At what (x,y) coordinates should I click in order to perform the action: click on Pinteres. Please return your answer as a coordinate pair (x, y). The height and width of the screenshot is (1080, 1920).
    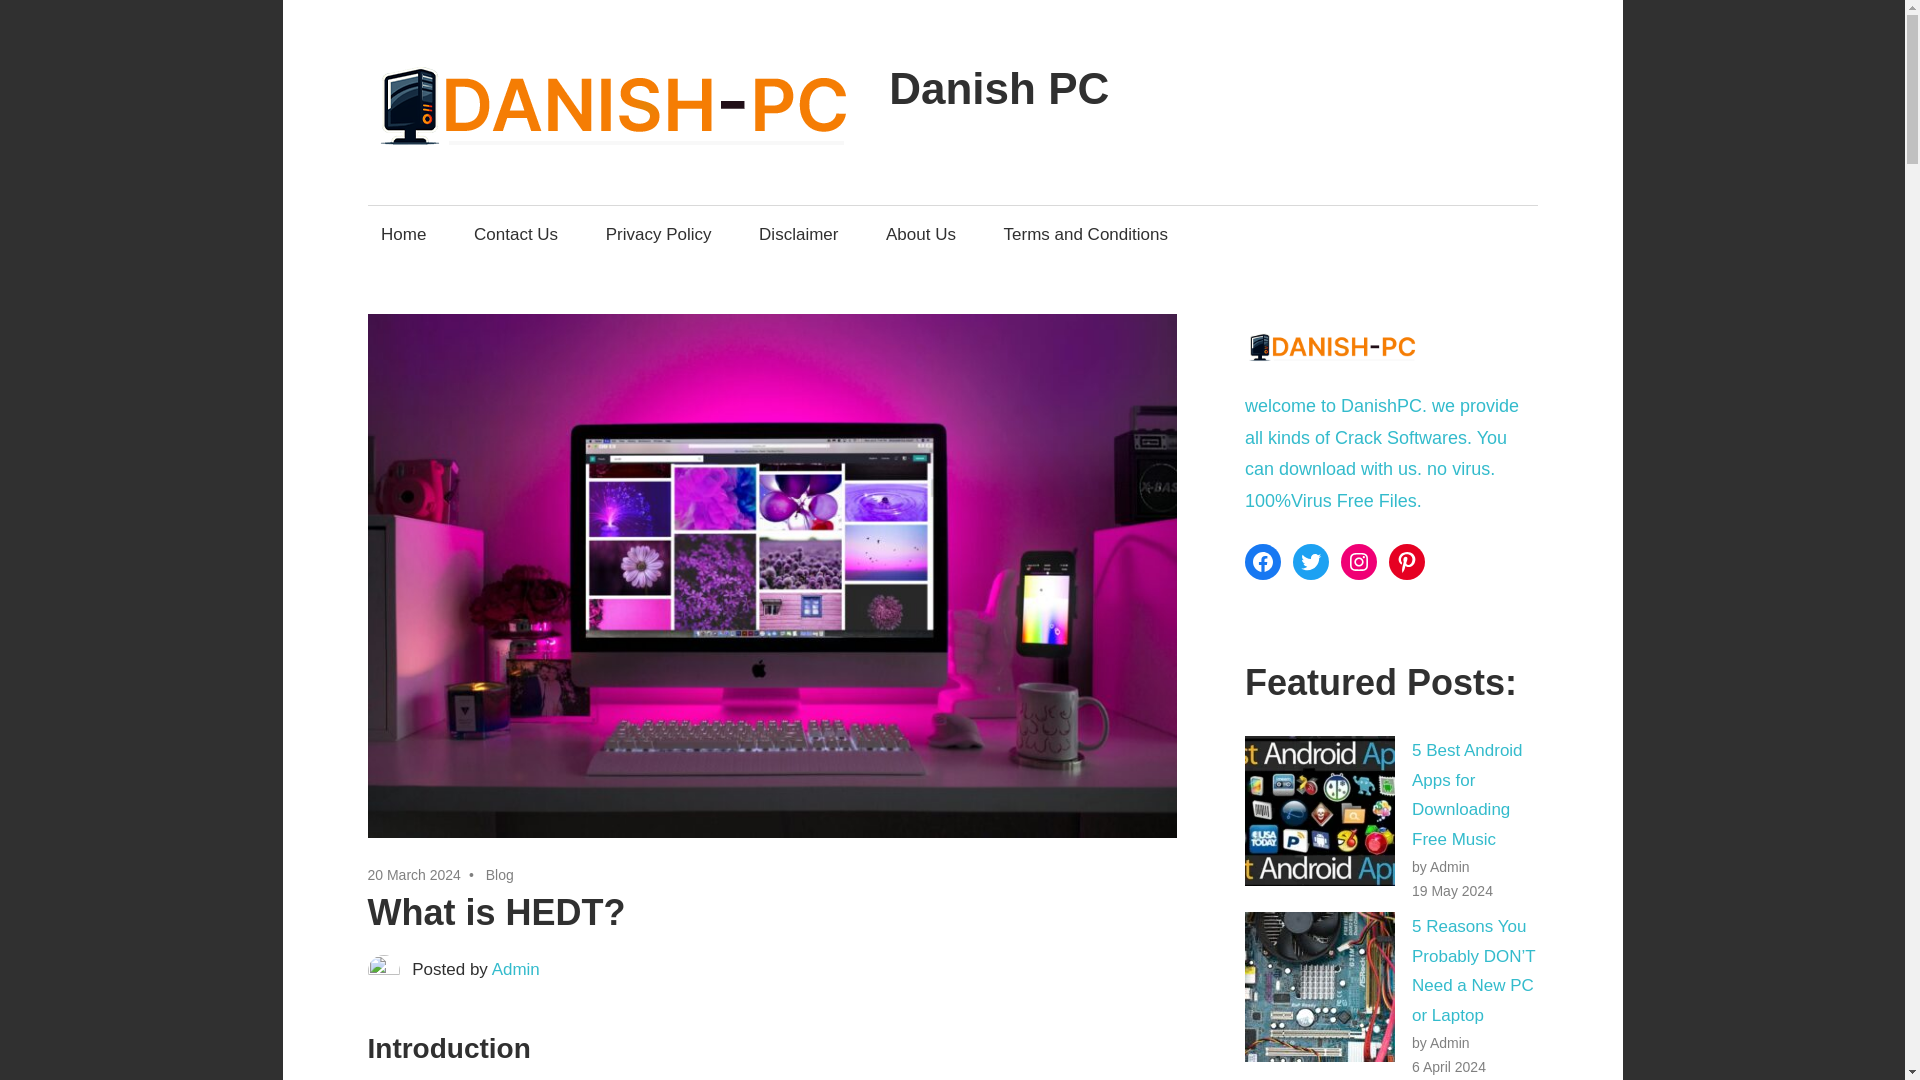
    Looking at the image, I should click on (1406, 562).